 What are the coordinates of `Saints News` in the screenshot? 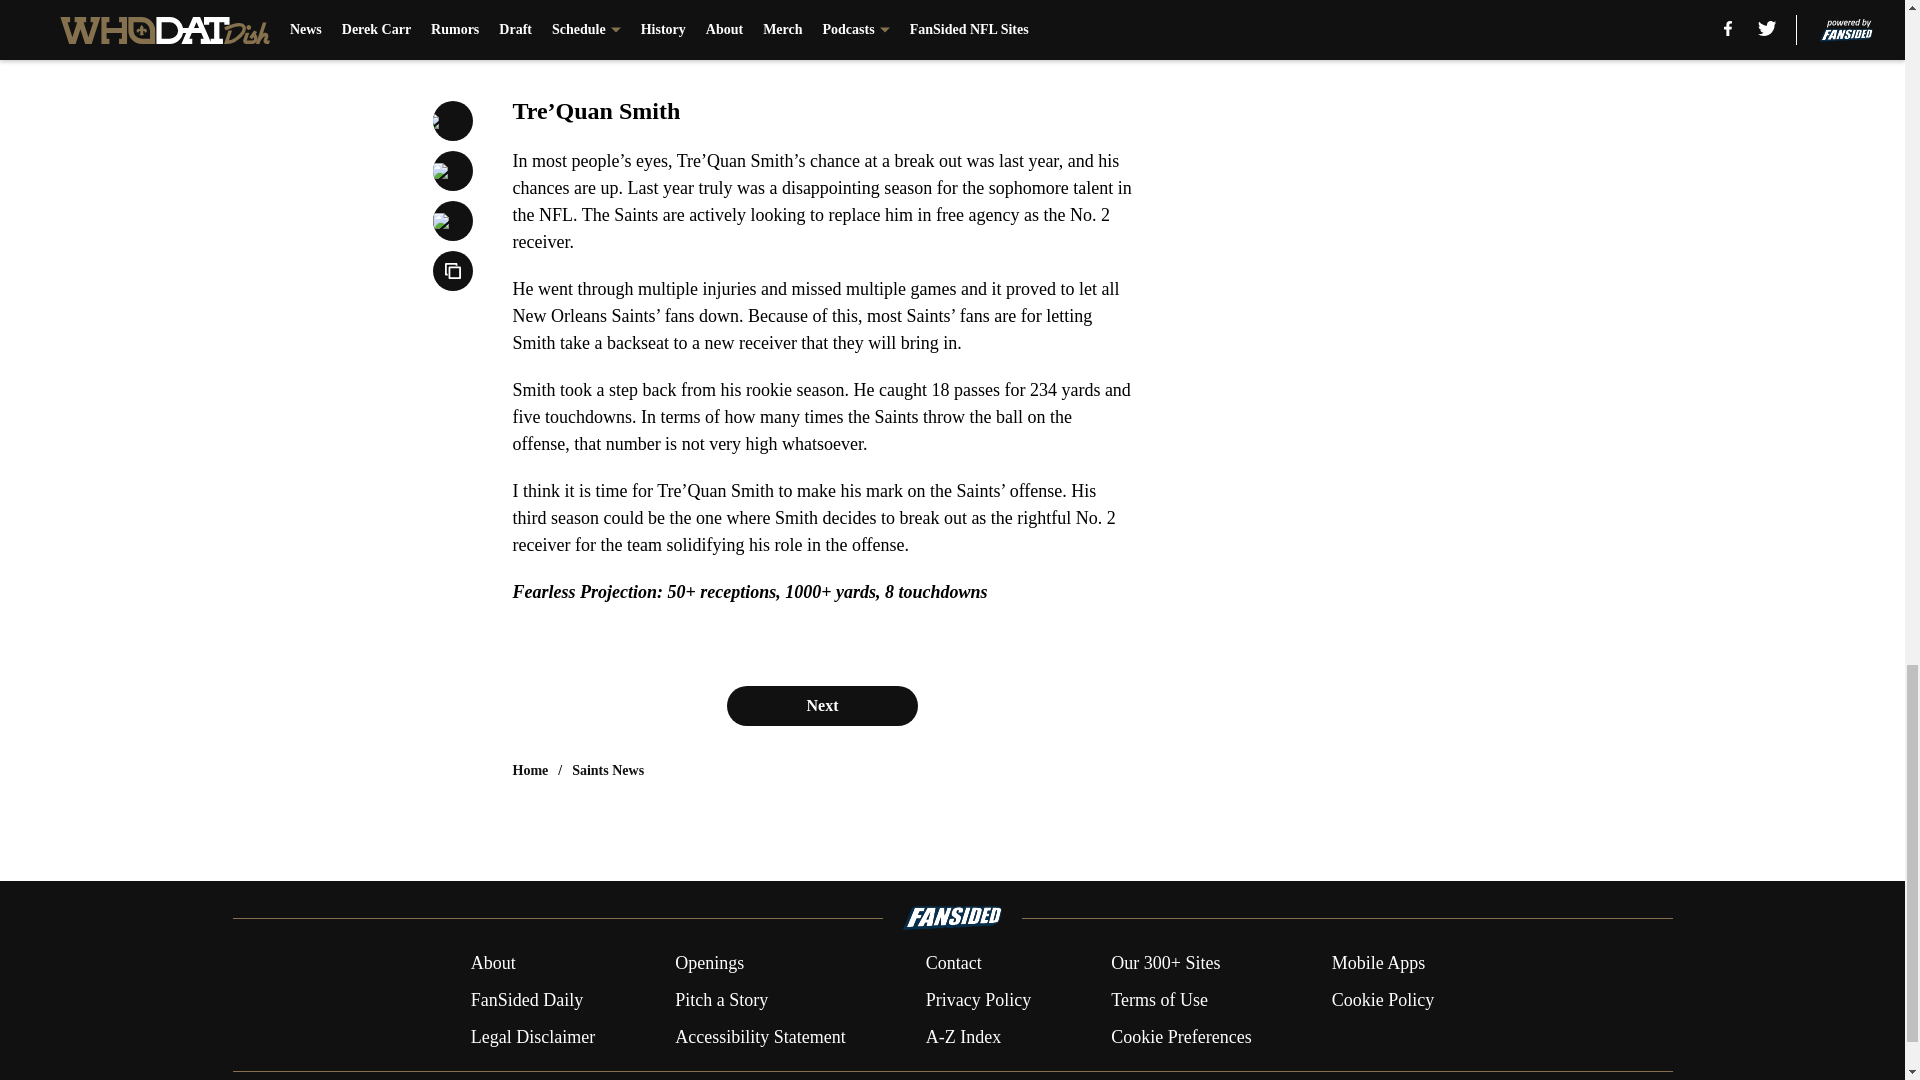 It's located at (608, 770).